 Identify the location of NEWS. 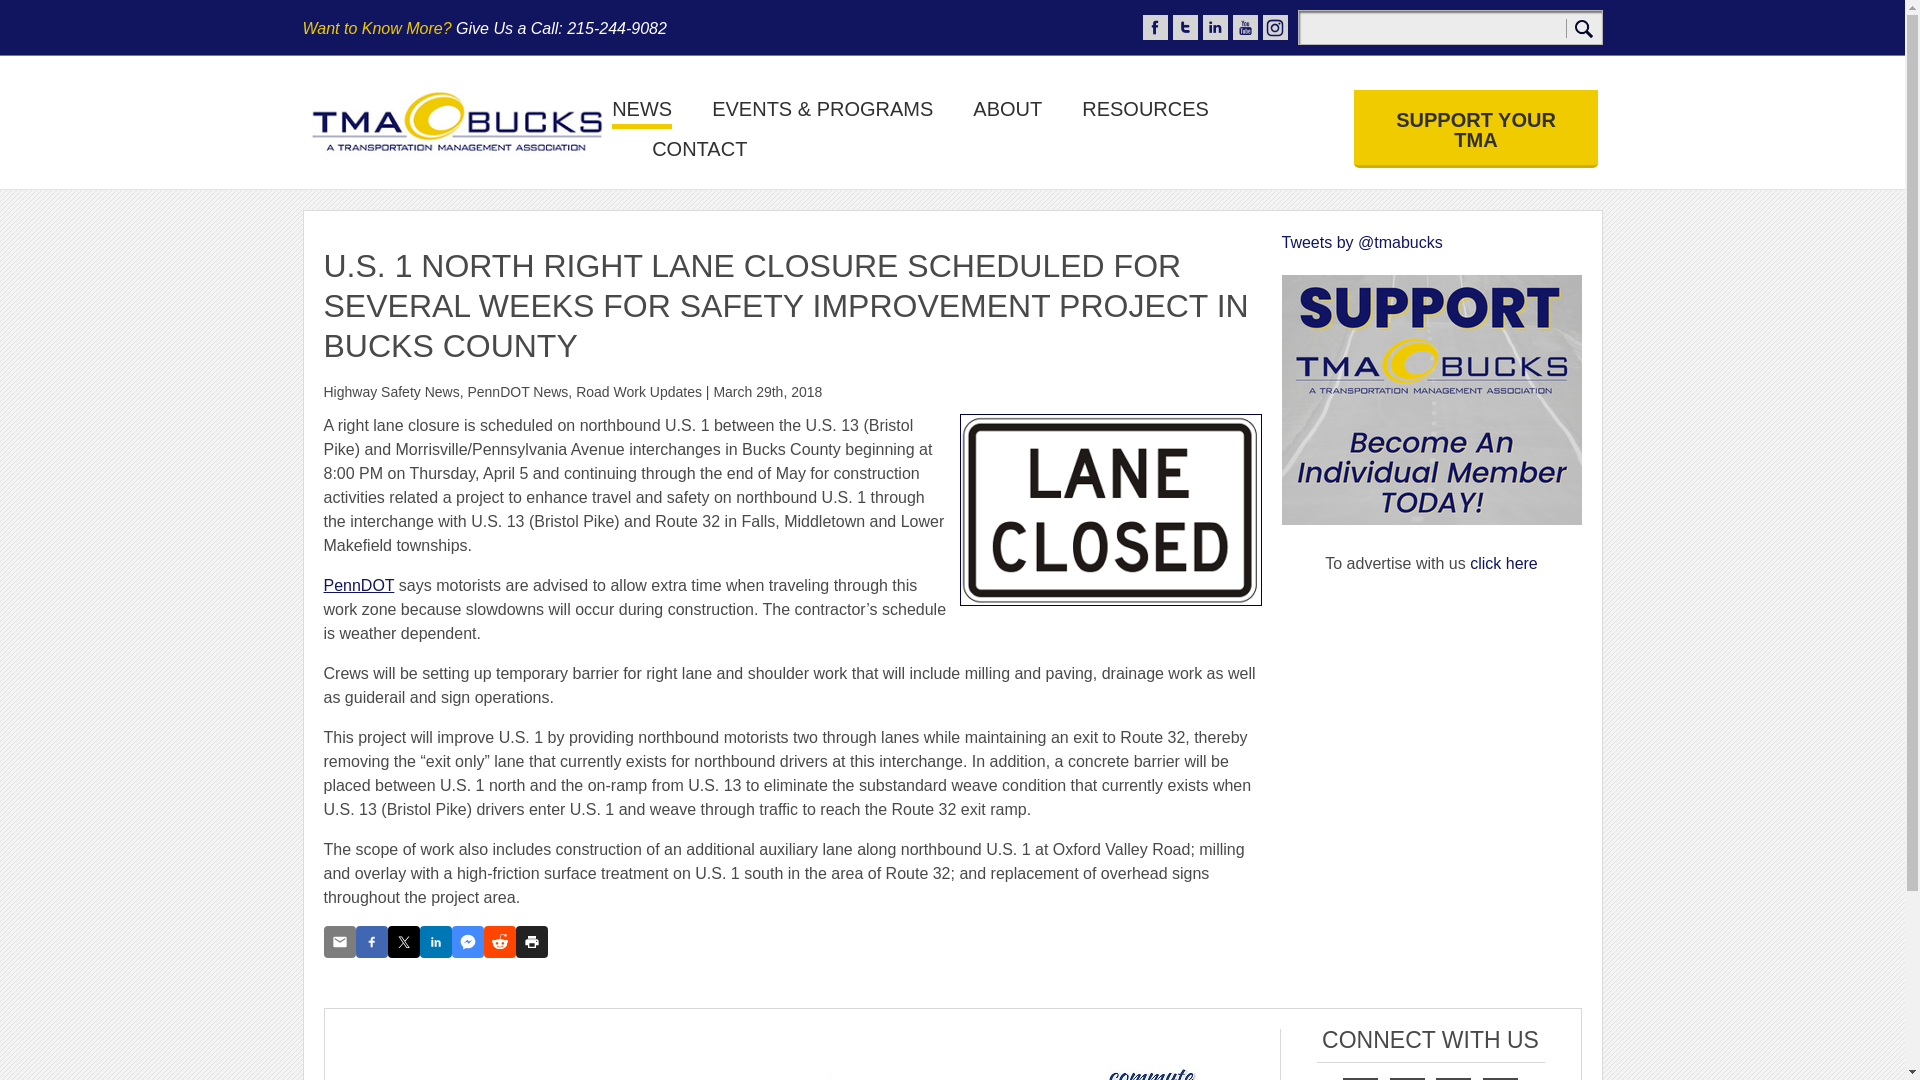
(642, 114).